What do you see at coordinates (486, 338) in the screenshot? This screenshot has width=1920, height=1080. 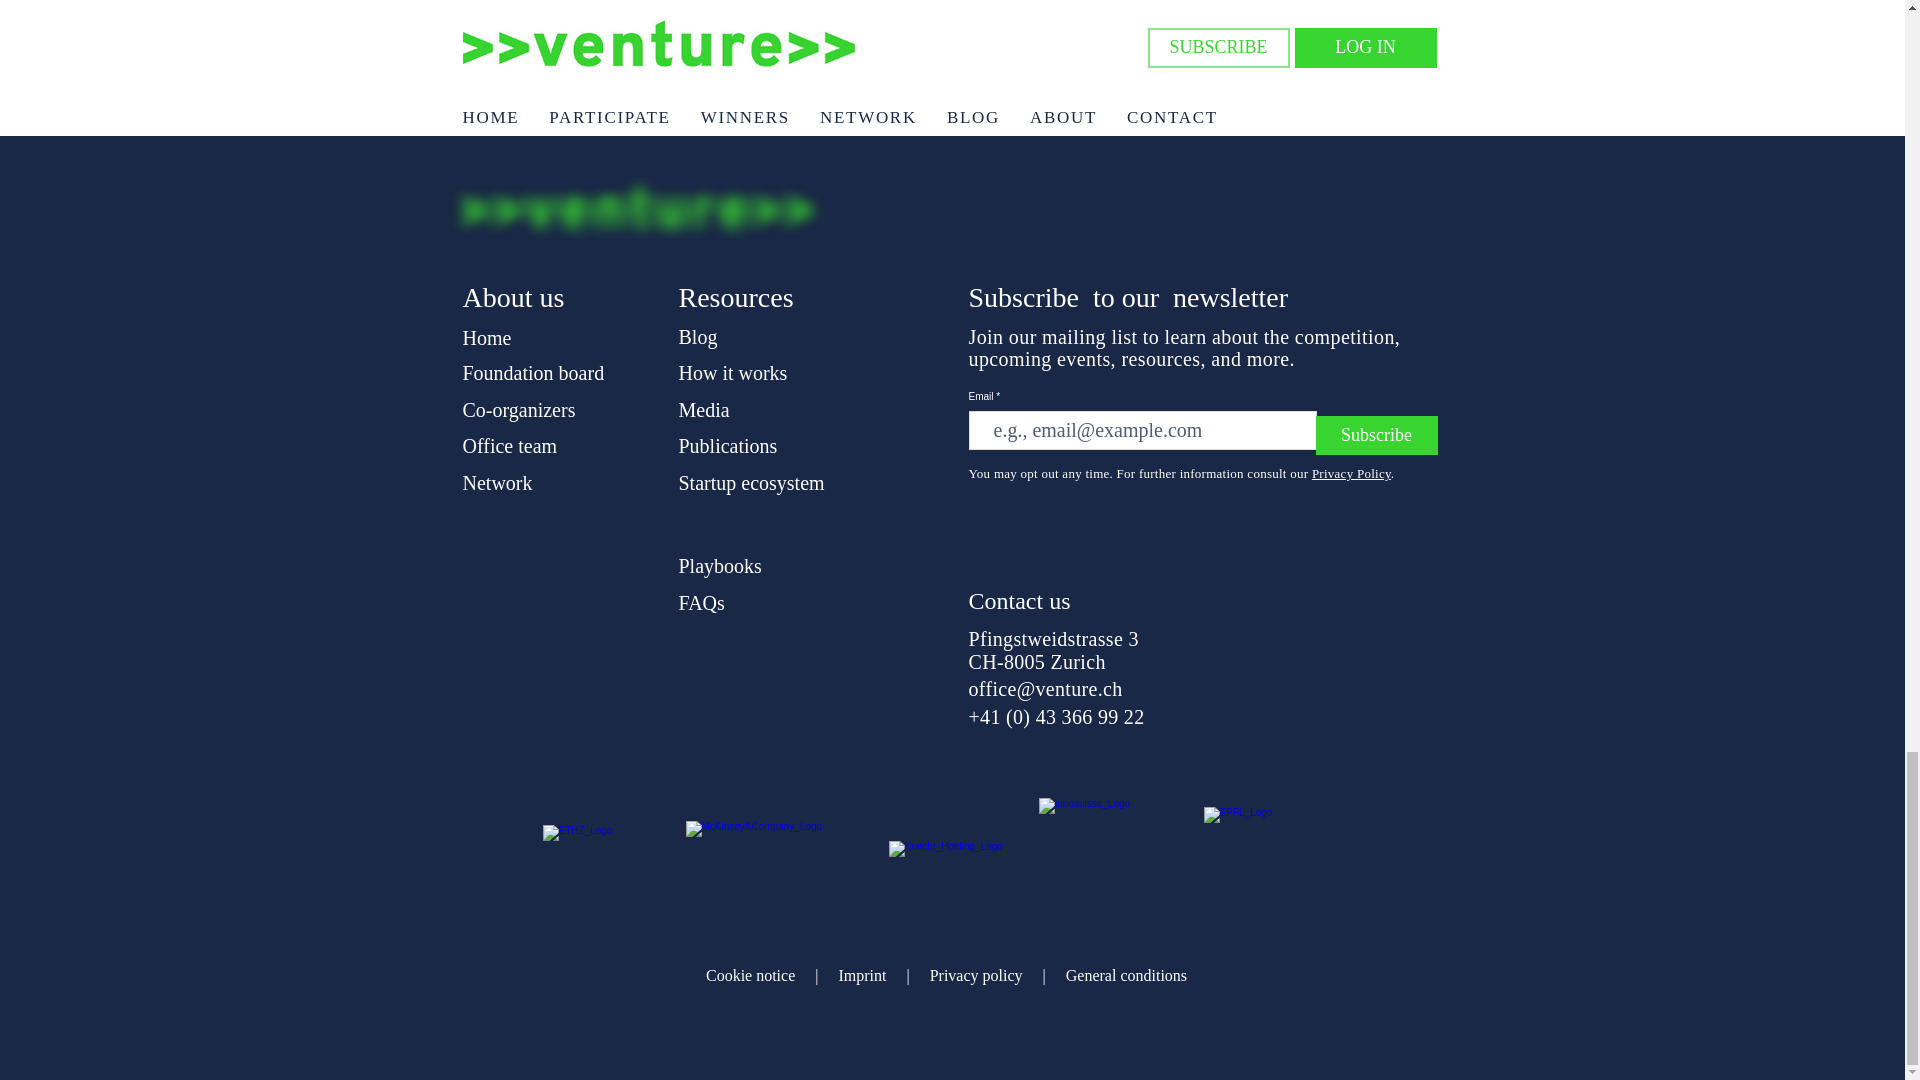 I see `Home` at bounding box center [486, 338].